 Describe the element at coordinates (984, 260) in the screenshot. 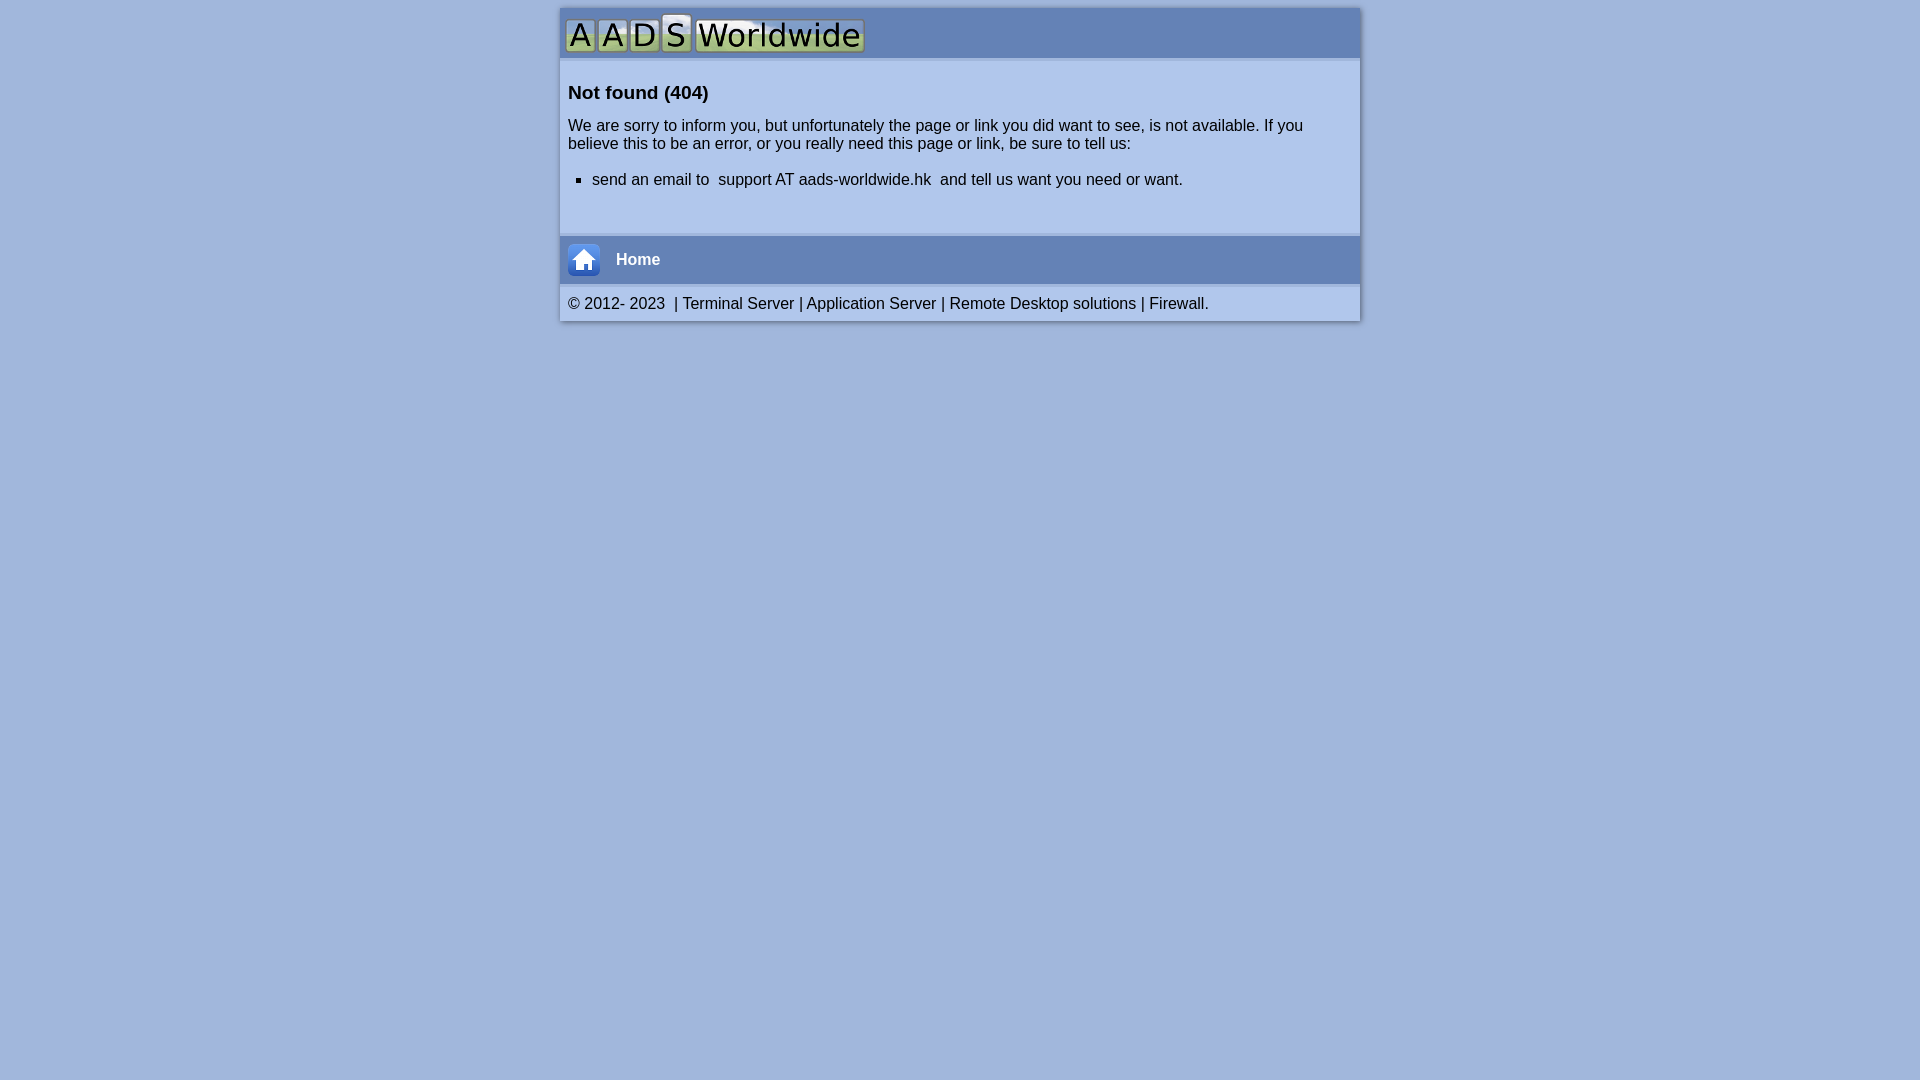

I see `Home` at that location.